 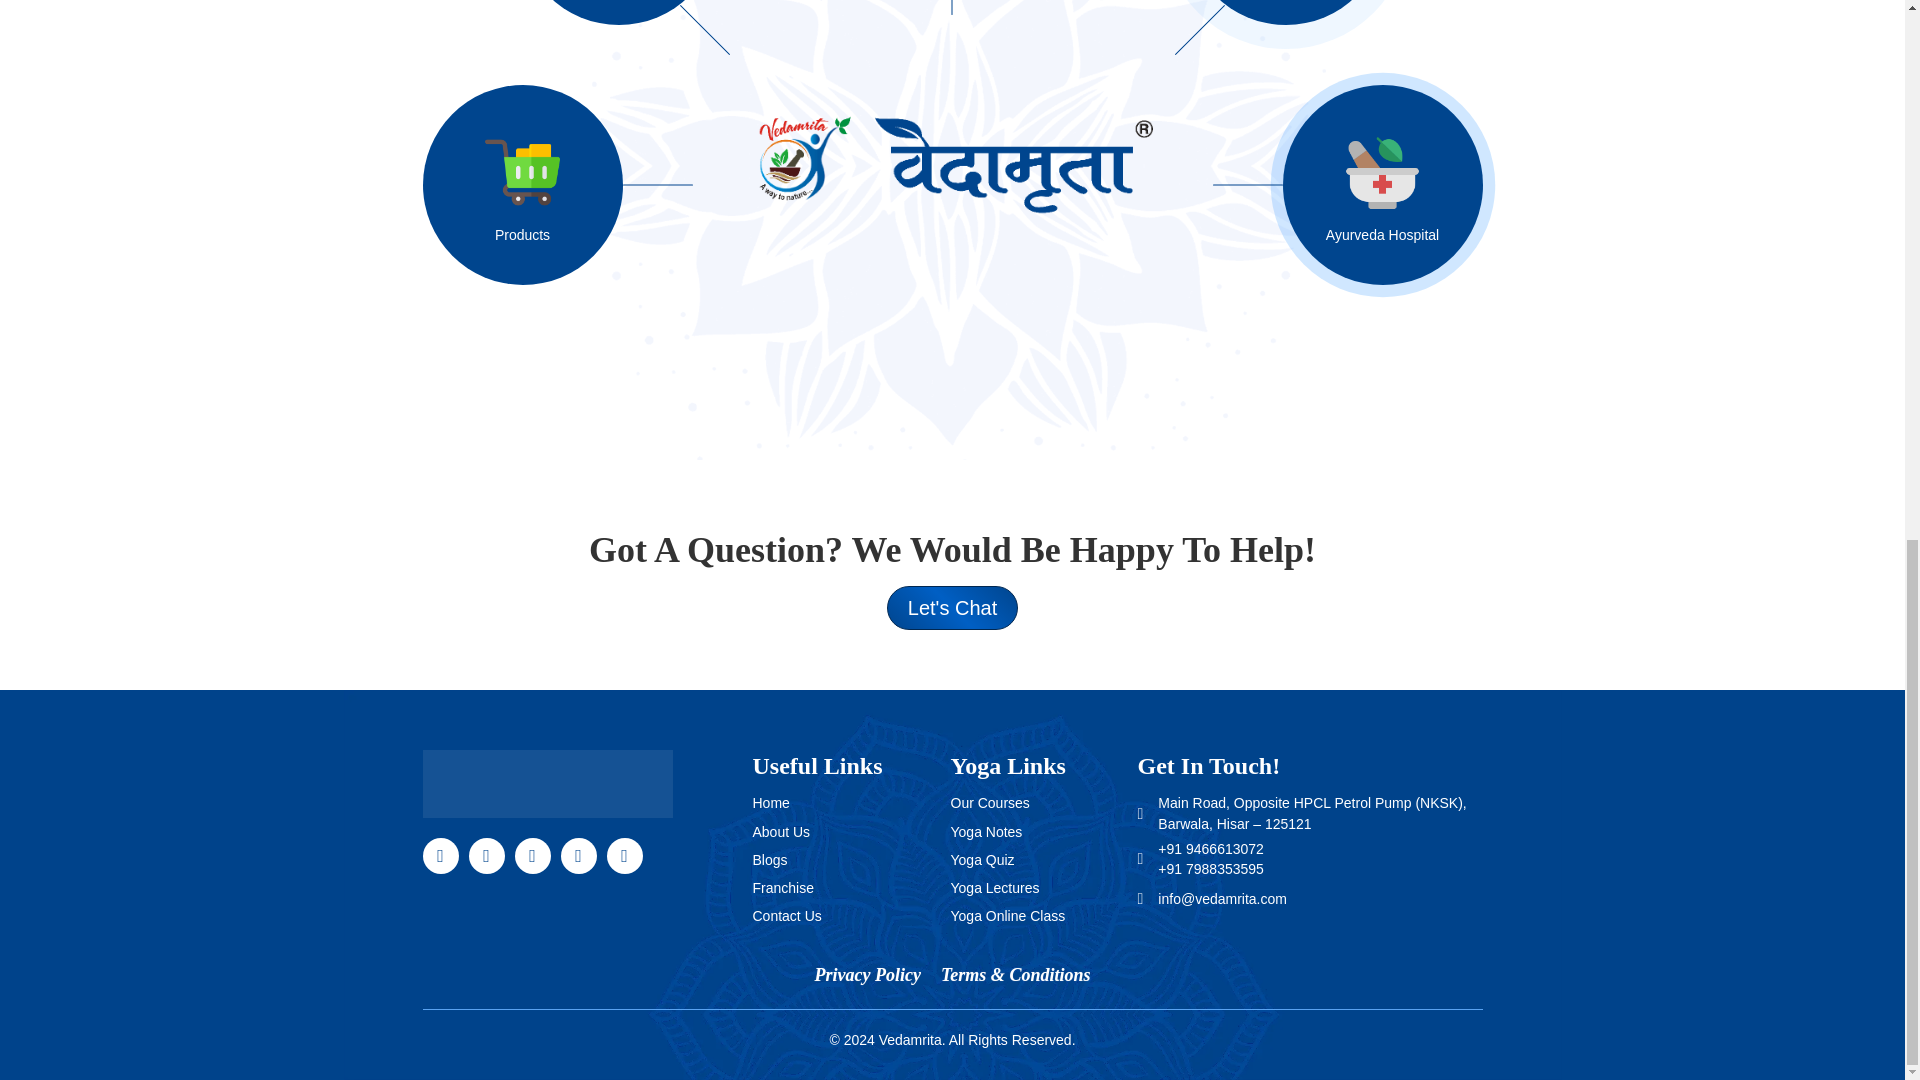 What do you see at coordinates (1334, 12) in the screenshot?
I see `Doctor Consultant` at bounding box center [1334, 12].